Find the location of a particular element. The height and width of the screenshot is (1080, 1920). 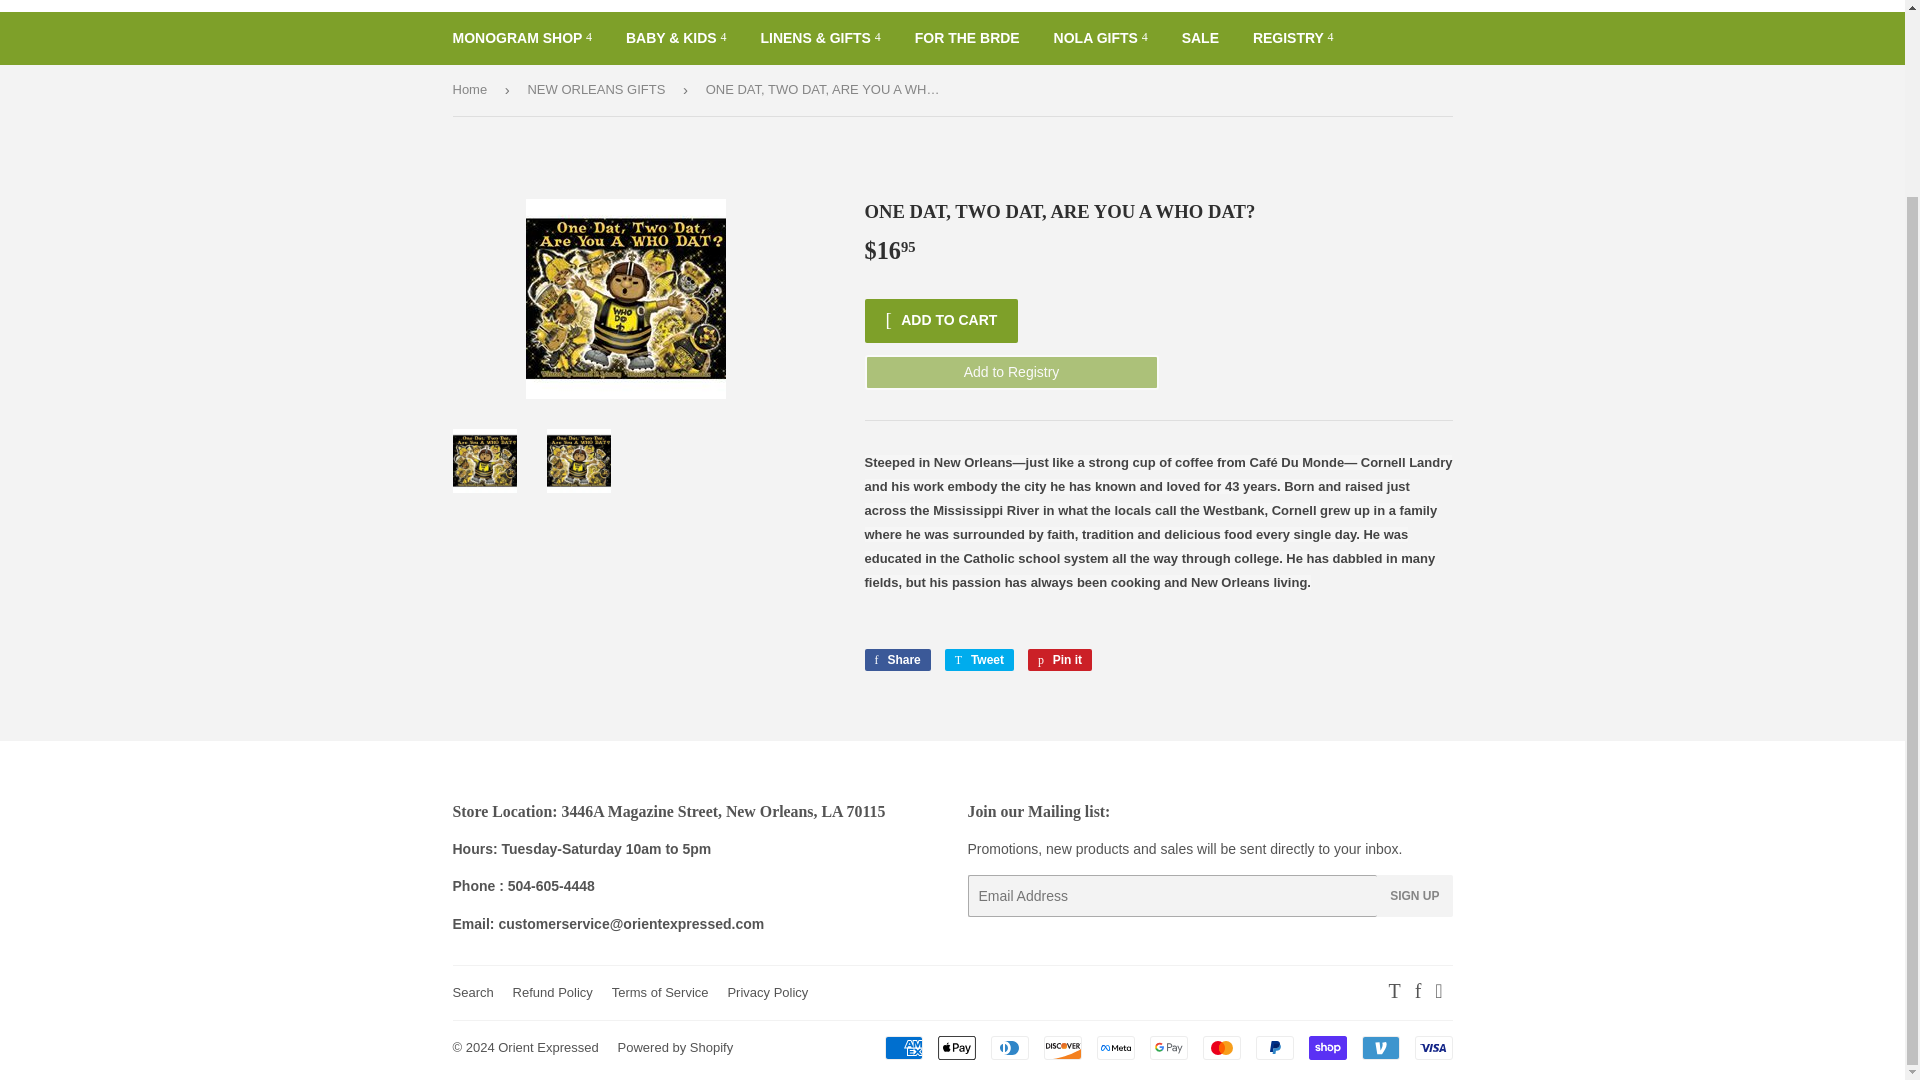

Mastercard is located at coordinates (1220, 1047).